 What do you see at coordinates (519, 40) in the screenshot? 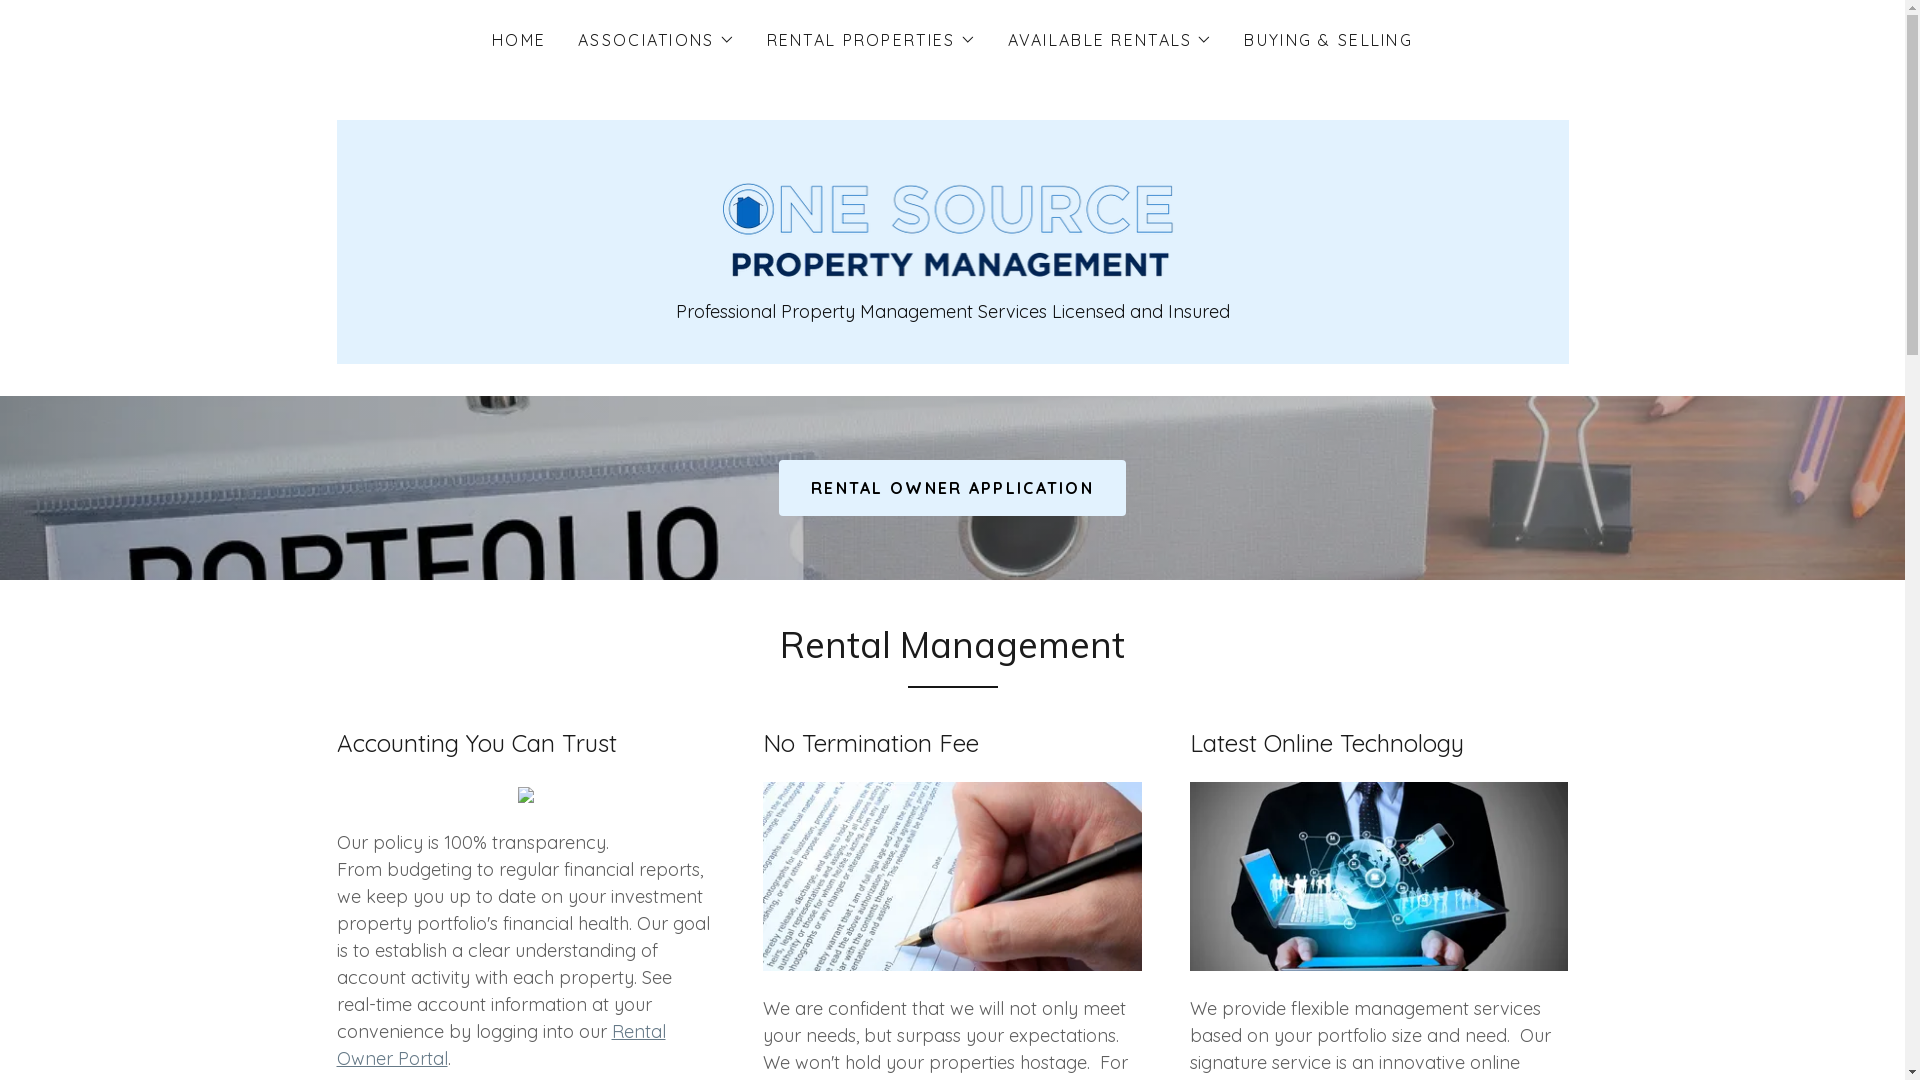
I see `HOME` at bounding box center [519, 40].